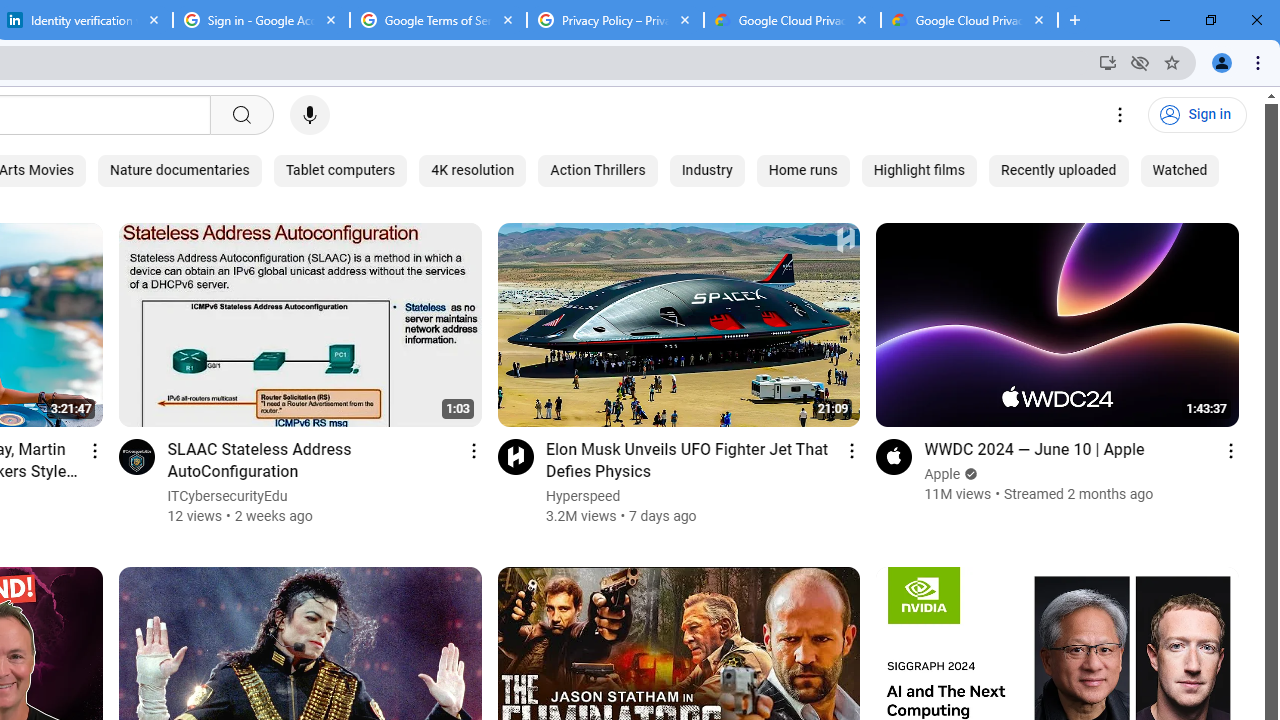 This screenshot has width=1280, height=720. Describe the element at coordinates (584, 496) in the screenshot. I see `Hyperspeed` at that location.